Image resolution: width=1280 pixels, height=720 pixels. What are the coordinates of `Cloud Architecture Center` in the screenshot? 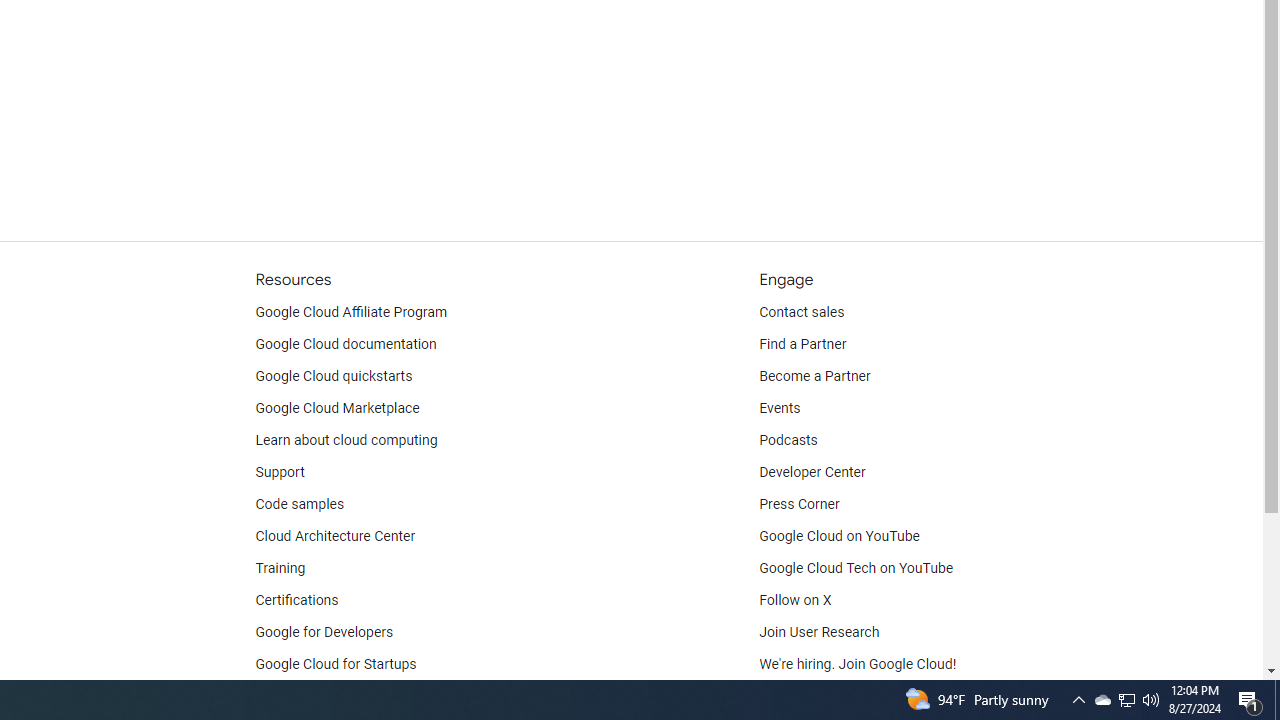 It's located at (335, 536).